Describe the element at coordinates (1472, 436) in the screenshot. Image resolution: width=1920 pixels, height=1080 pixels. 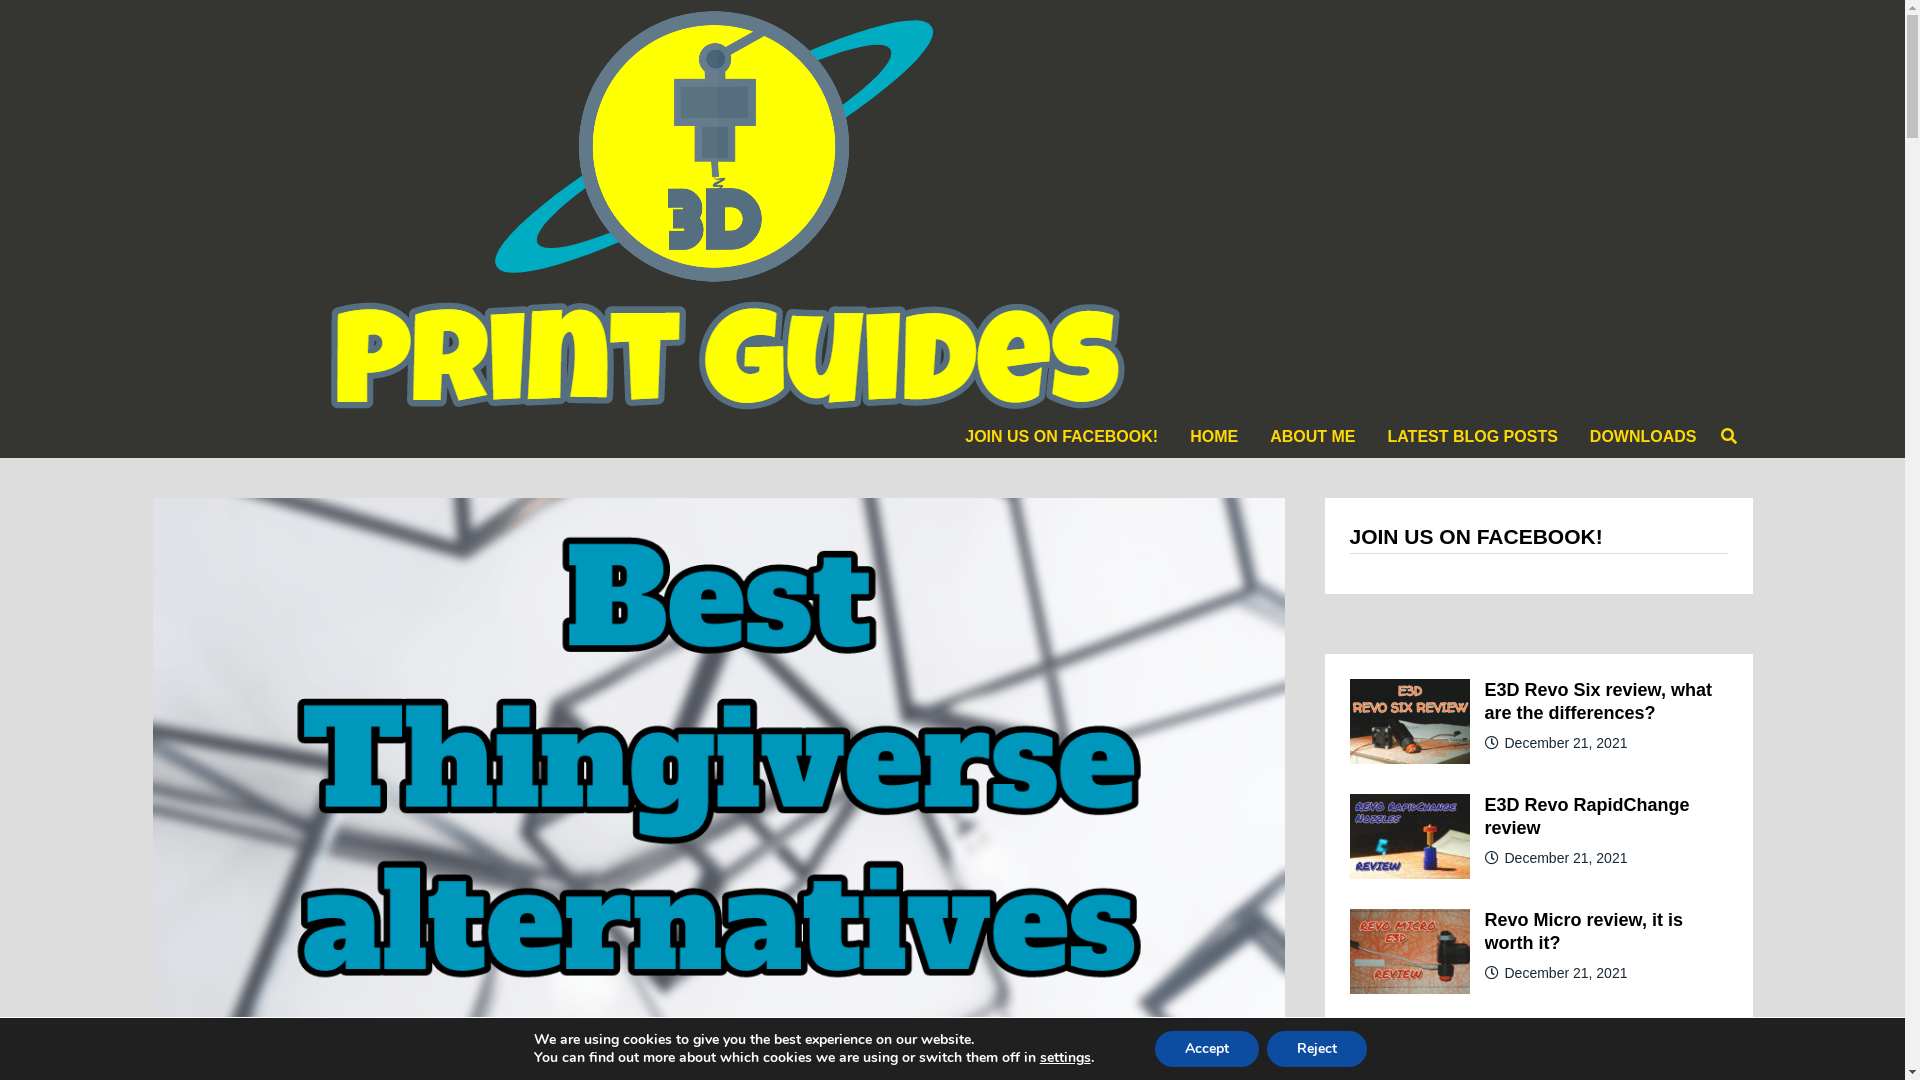
I see `LATEST BLOG POSTS` at that location.